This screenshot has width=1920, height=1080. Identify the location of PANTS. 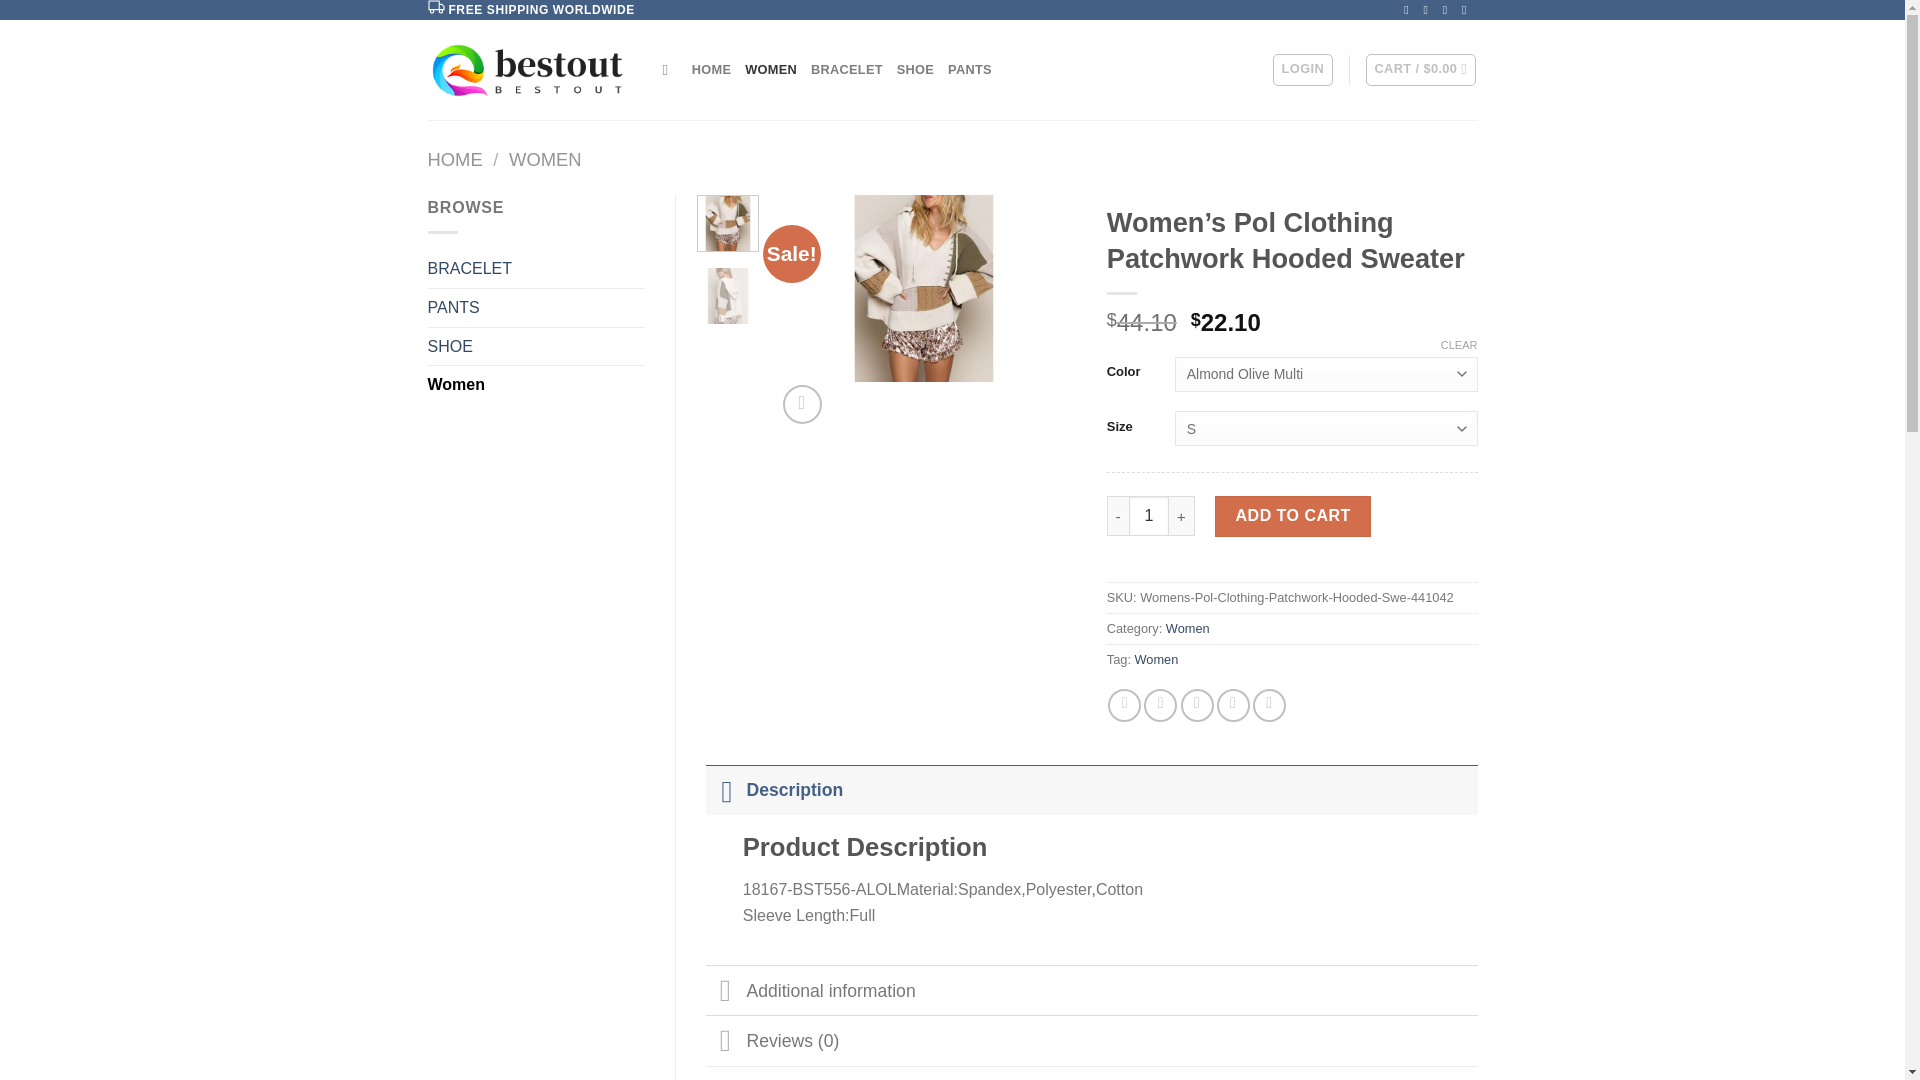
(536, 308).